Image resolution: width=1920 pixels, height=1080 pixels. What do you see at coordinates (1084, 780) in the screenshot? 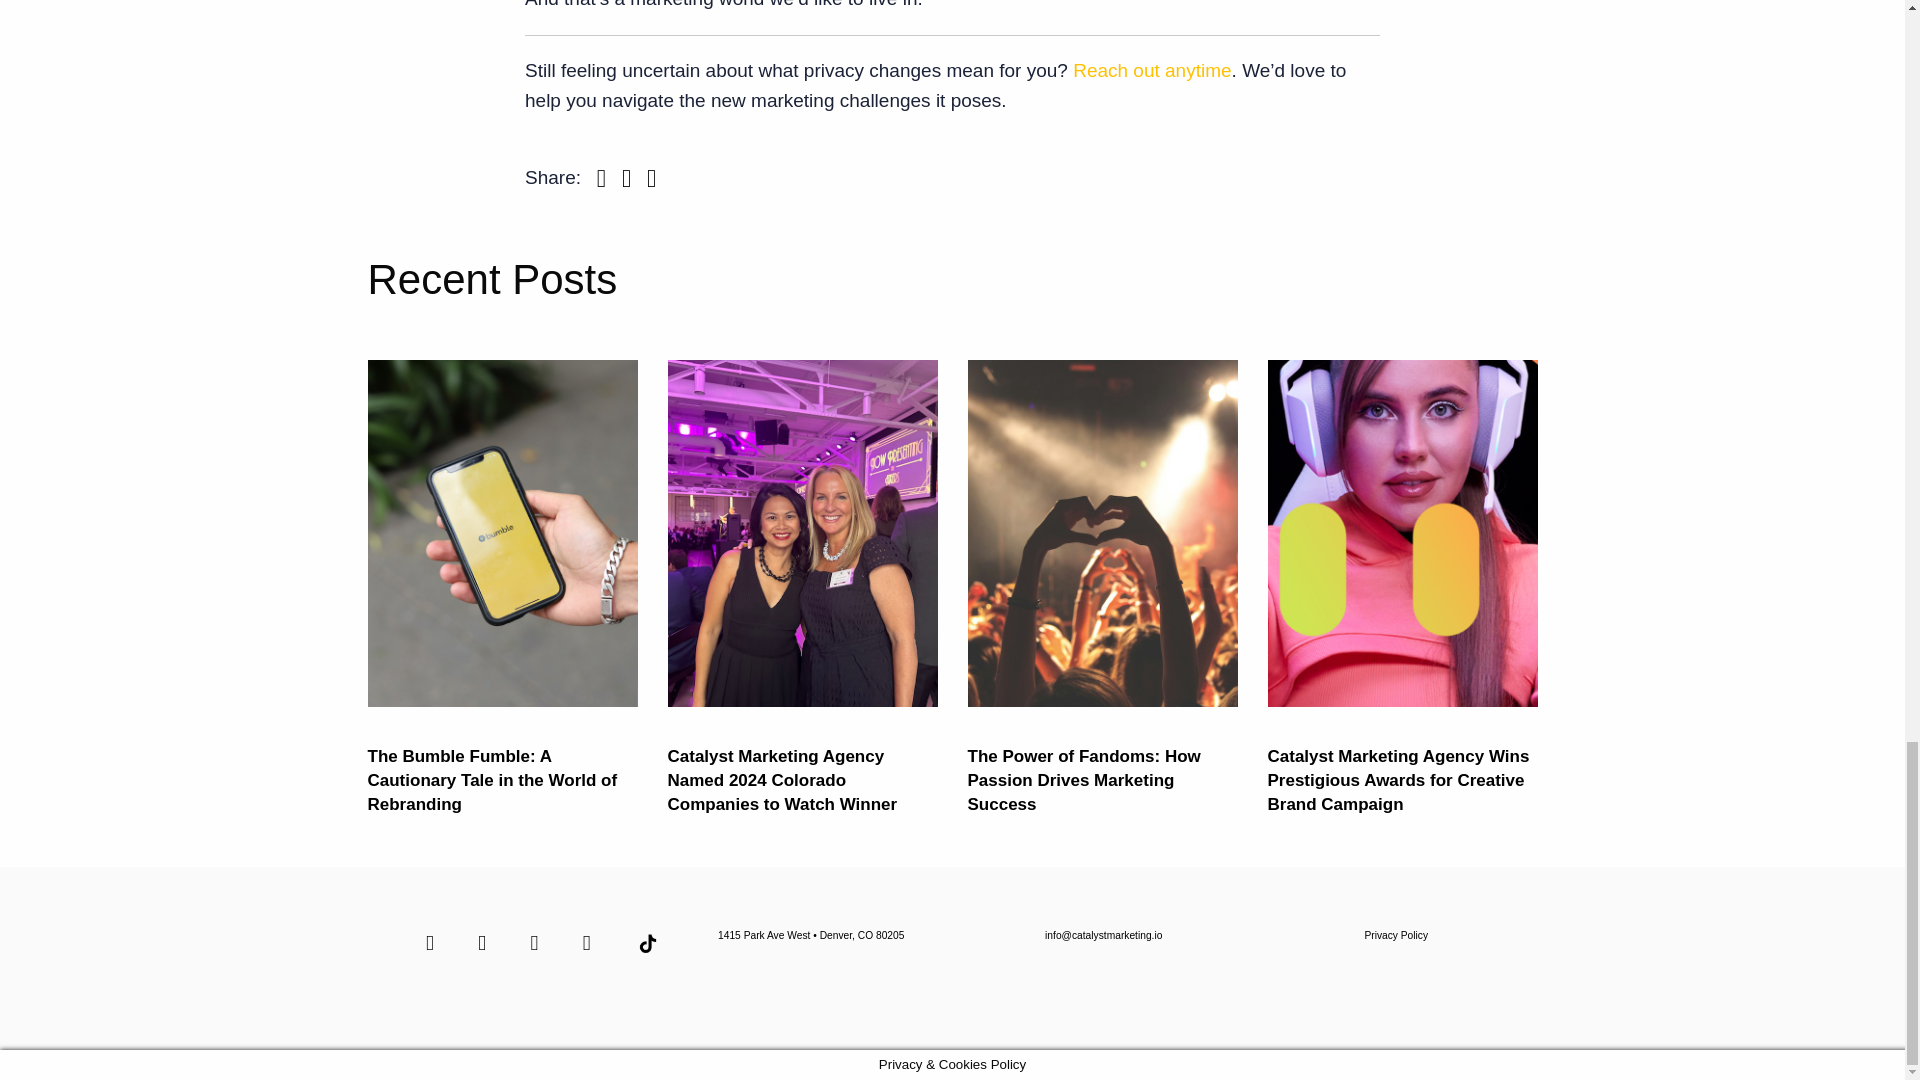
I see `The Power of Fandoms: How Passion Drives Marketing Success` at bounding box center [1084, 780].